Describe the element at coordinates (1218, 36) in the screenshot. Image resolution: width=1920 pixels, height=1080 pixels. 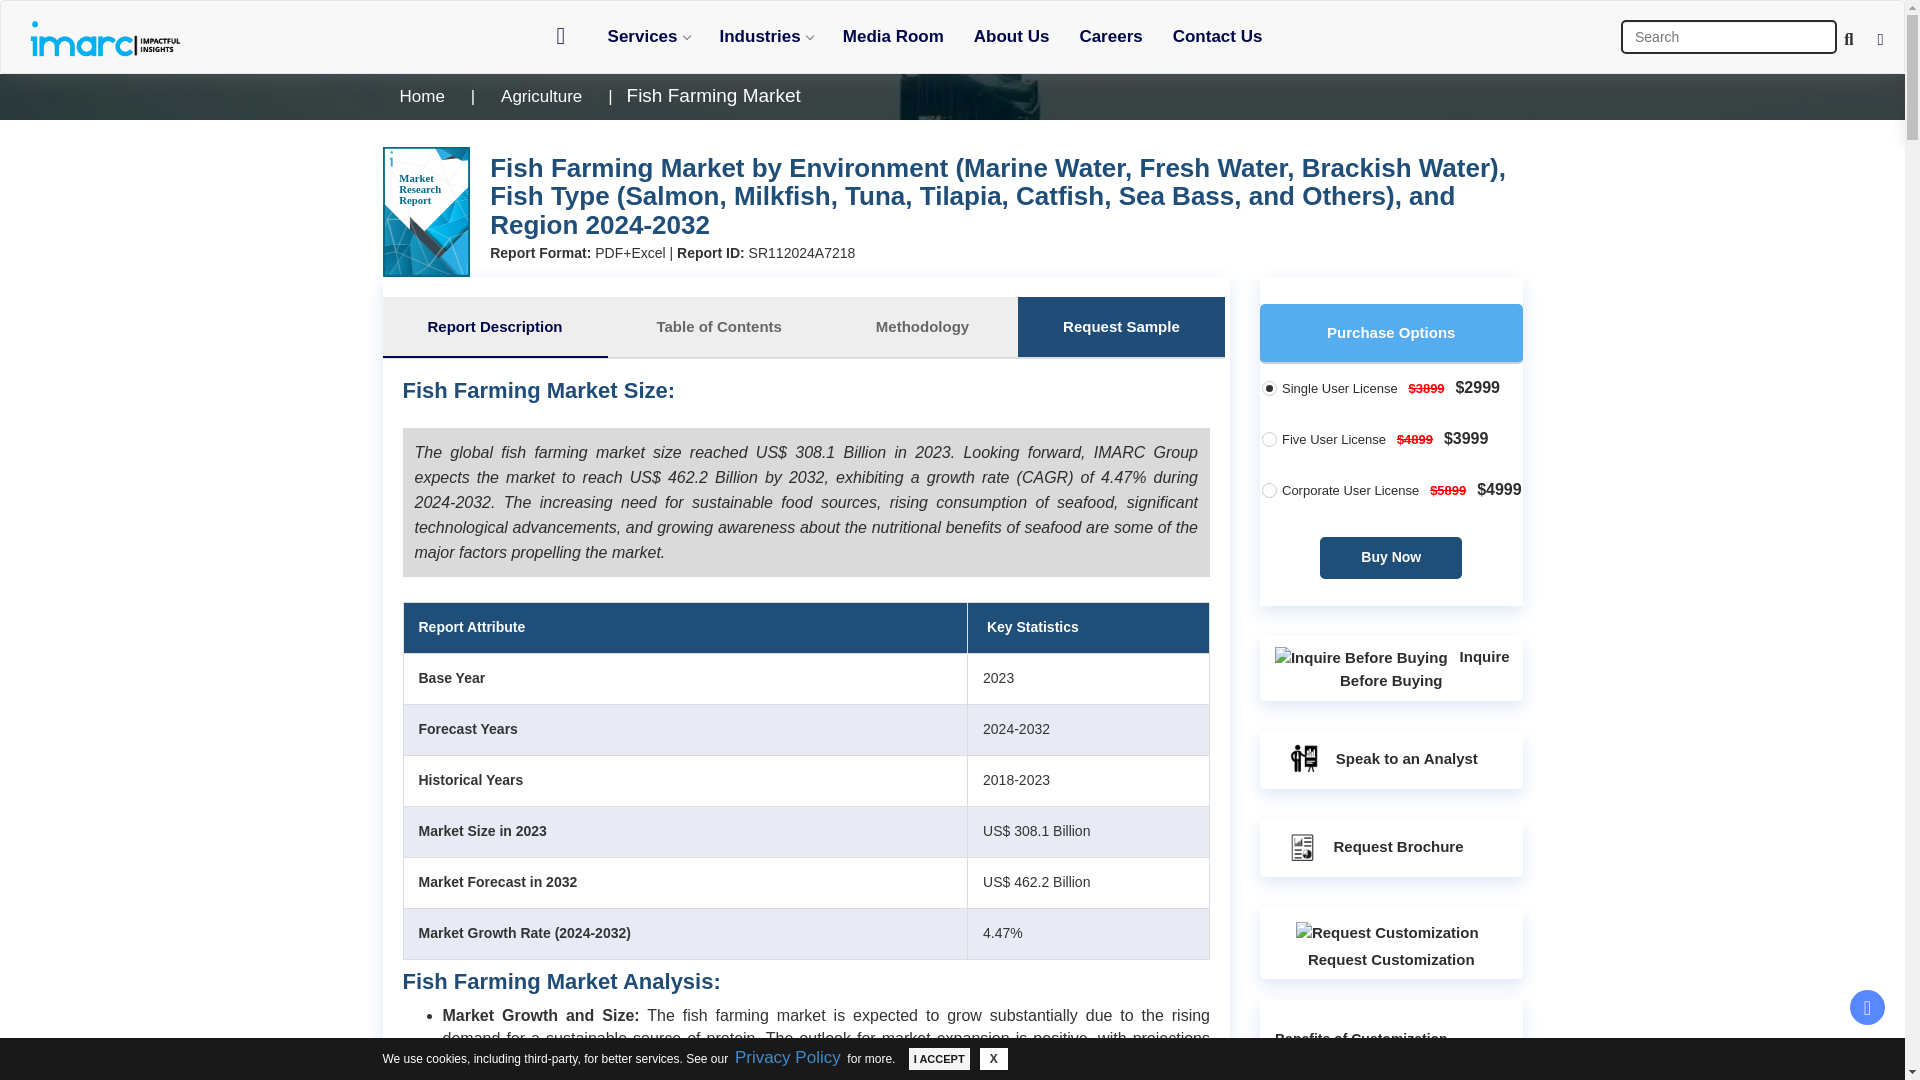
I see `Contact Us` at that location.